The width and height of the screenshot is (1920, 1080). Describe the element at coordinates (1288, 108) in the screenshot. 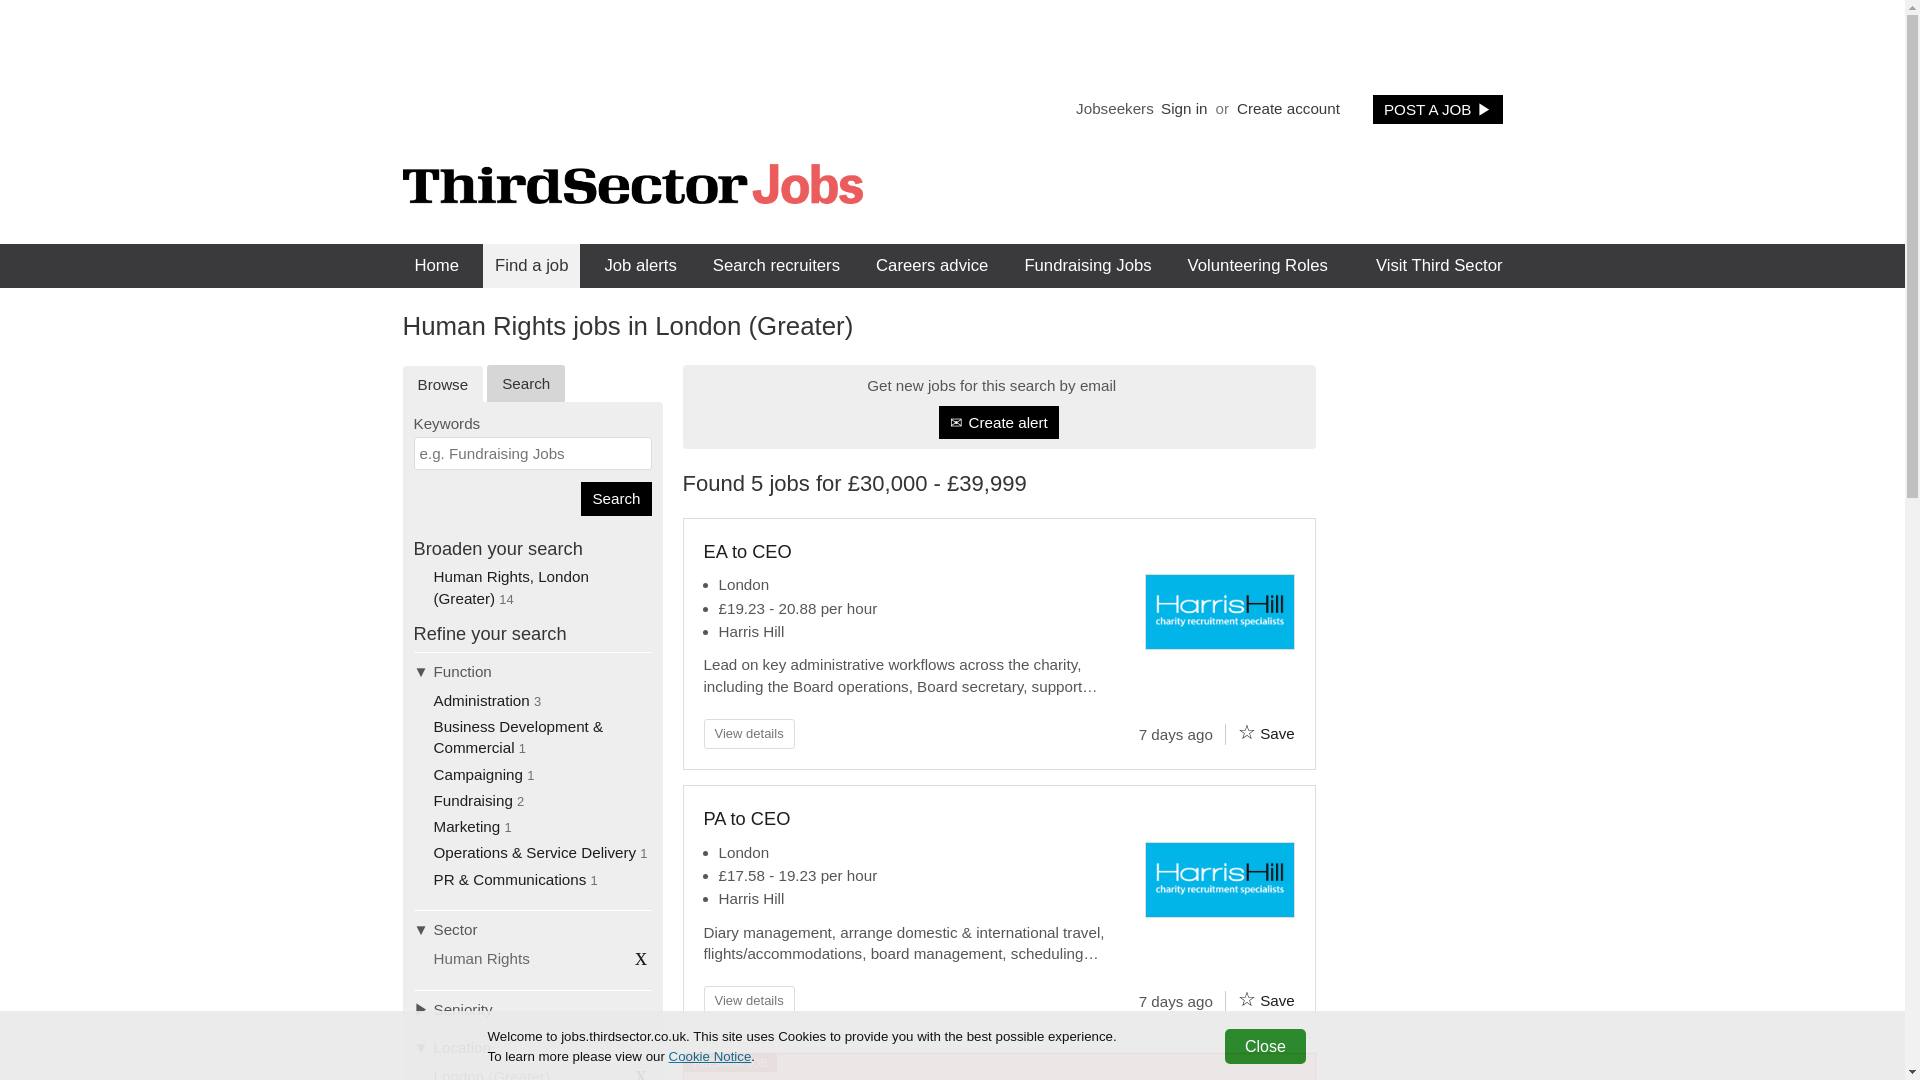

I see `Create account` at that location.